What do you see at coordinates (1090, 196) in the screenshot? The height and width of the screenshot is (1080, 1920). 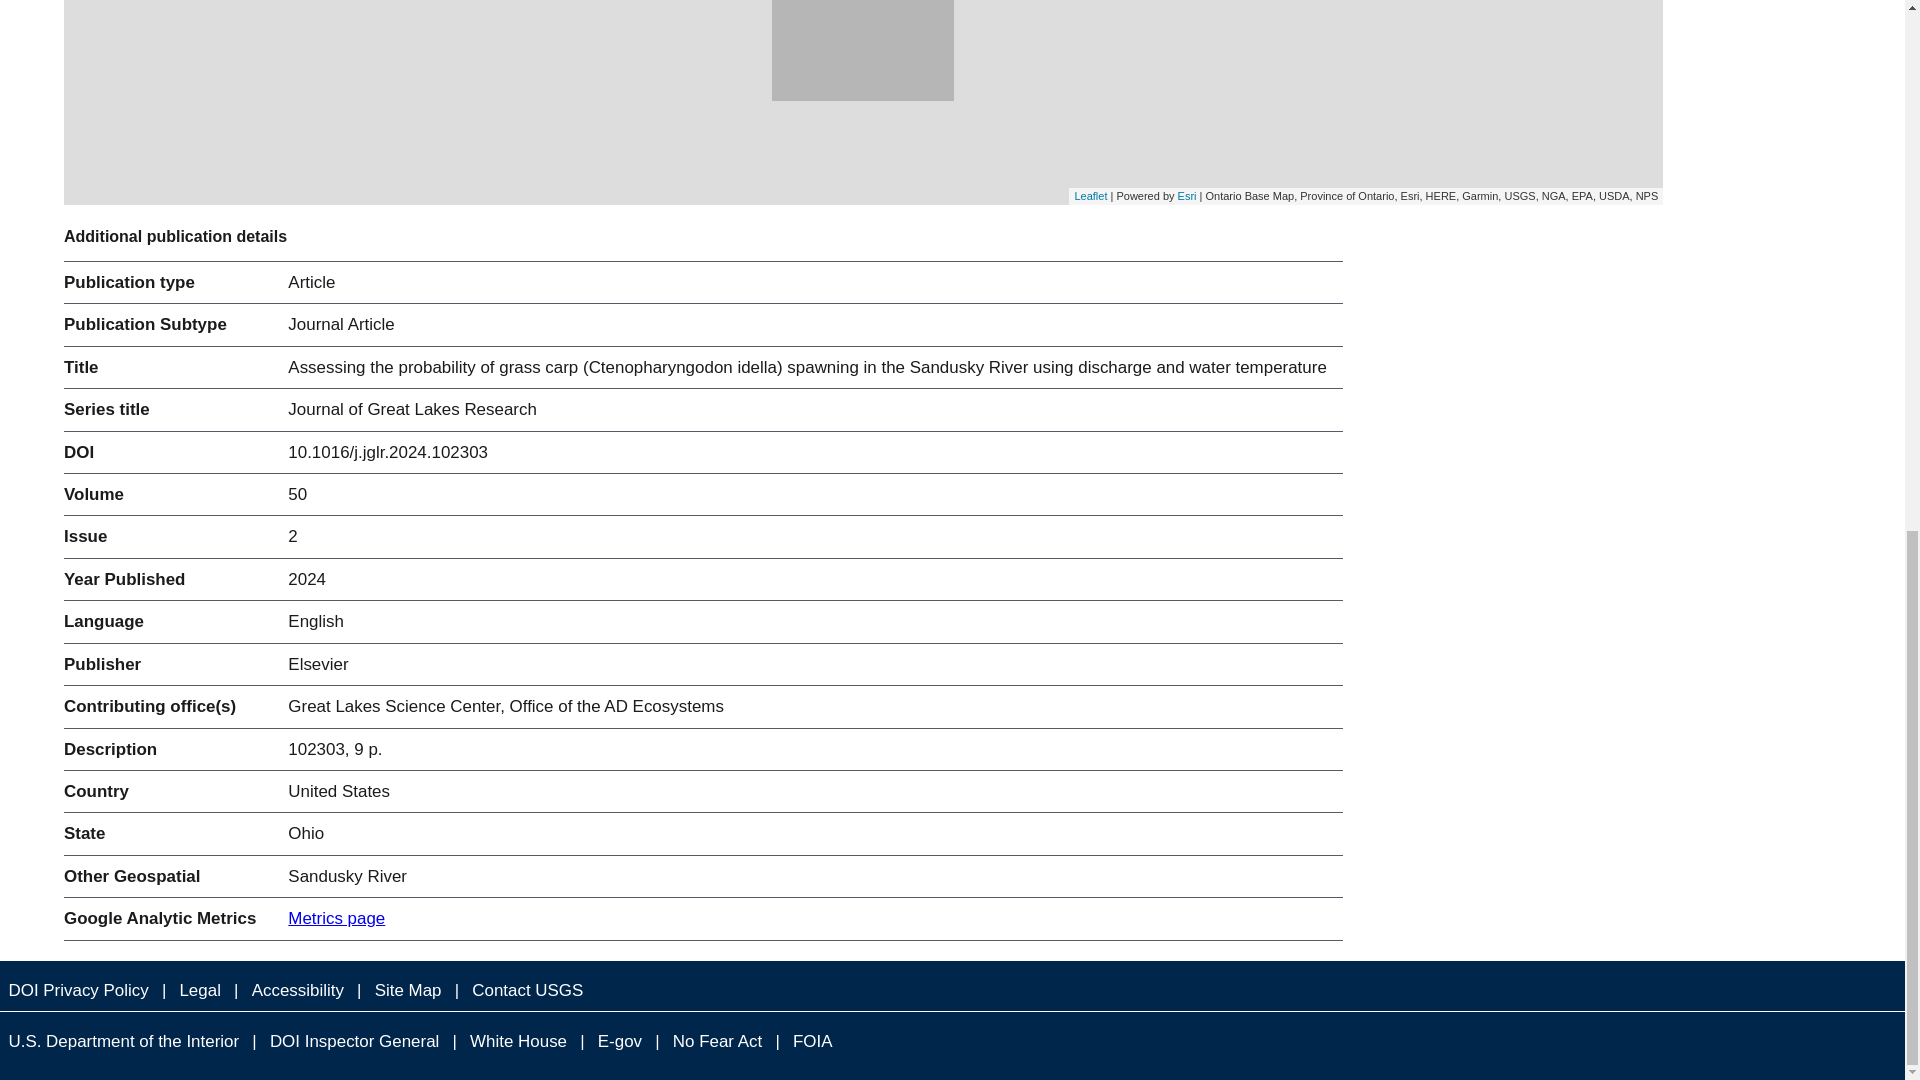 I see `Leaflet` at bounding box center [1090, 196].